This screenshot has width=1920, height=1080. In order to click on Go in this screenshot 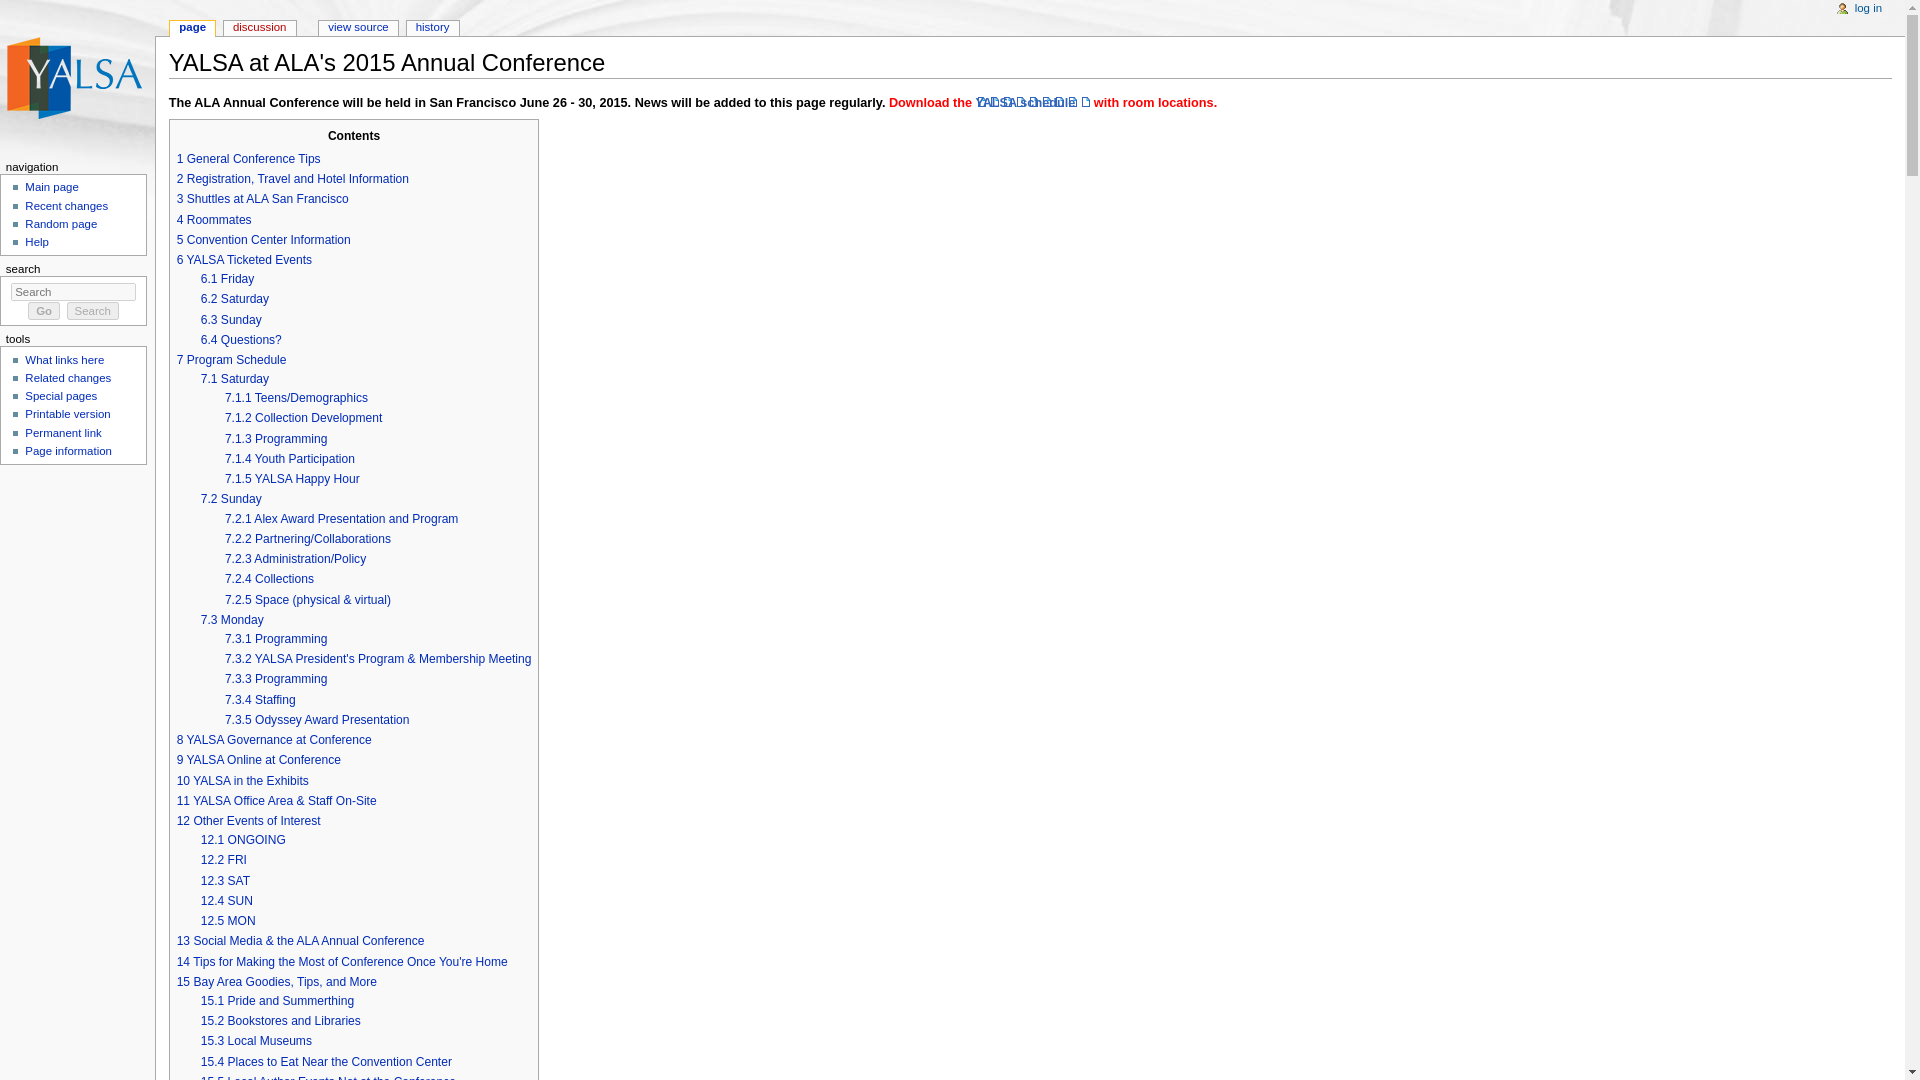, I will do `click(44, 310)`.